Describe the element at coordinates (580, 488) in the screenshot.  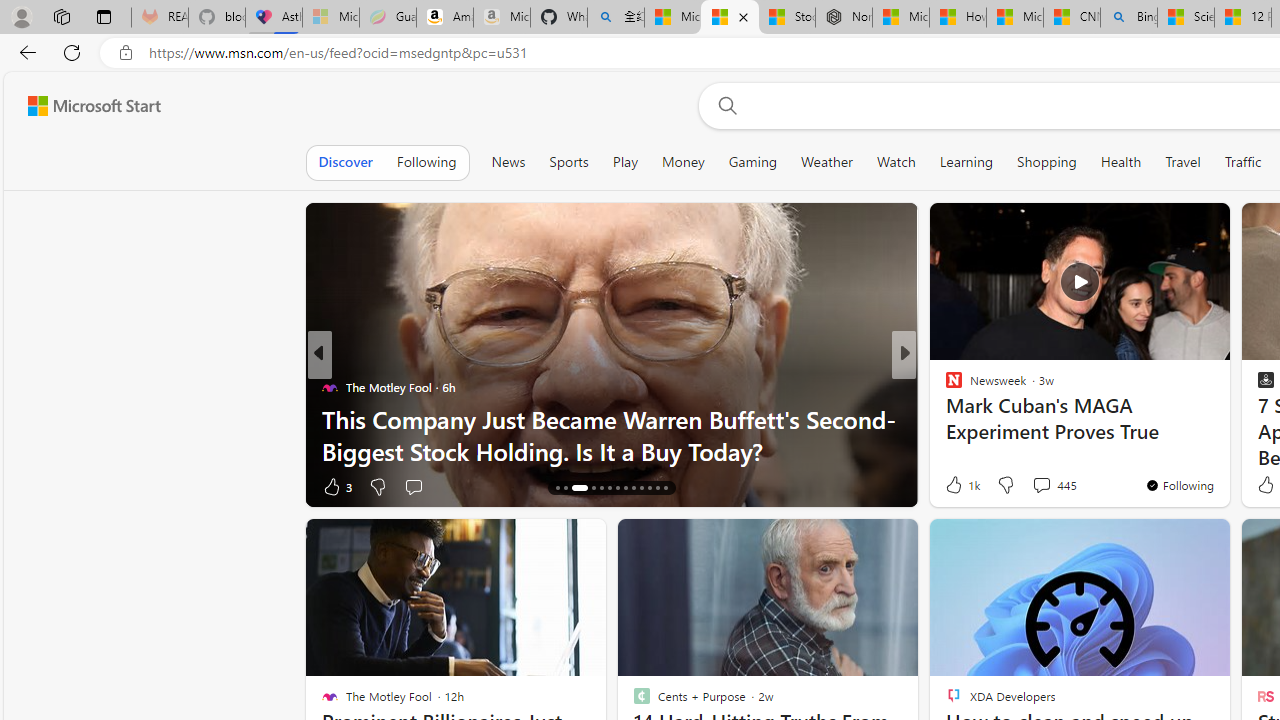
I see `AutomationID: tab-16` at that location.